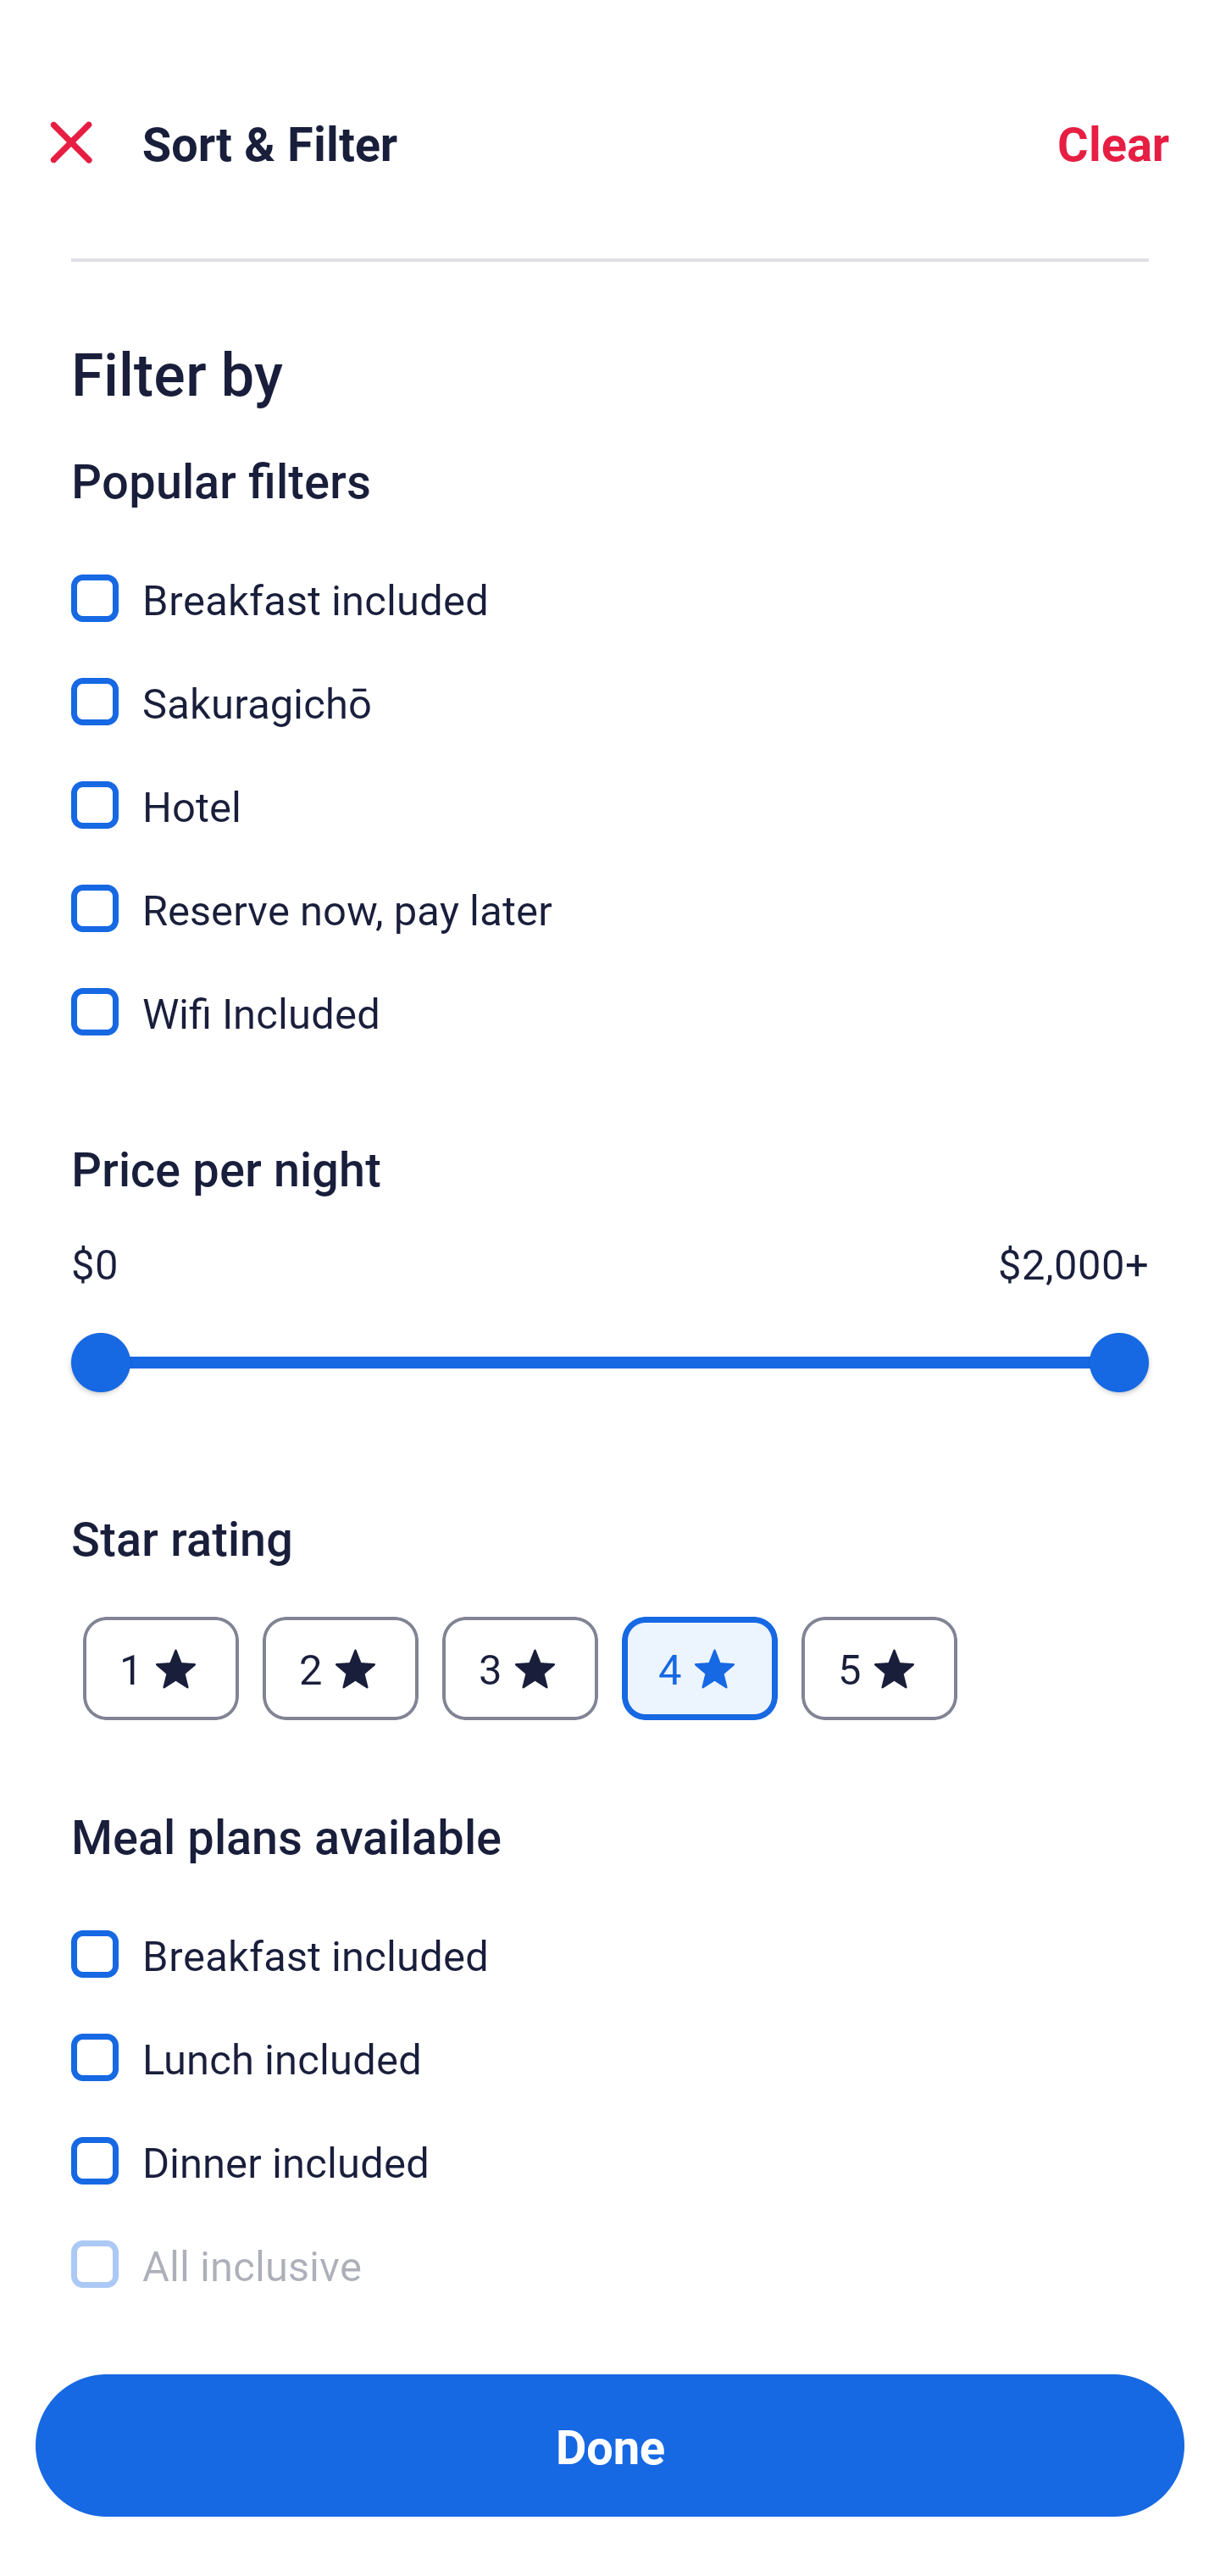 The height and width of the screenshot is (2576, 1220). I want to click on Wifi Included, Wifi Included, so click(610, 1012).